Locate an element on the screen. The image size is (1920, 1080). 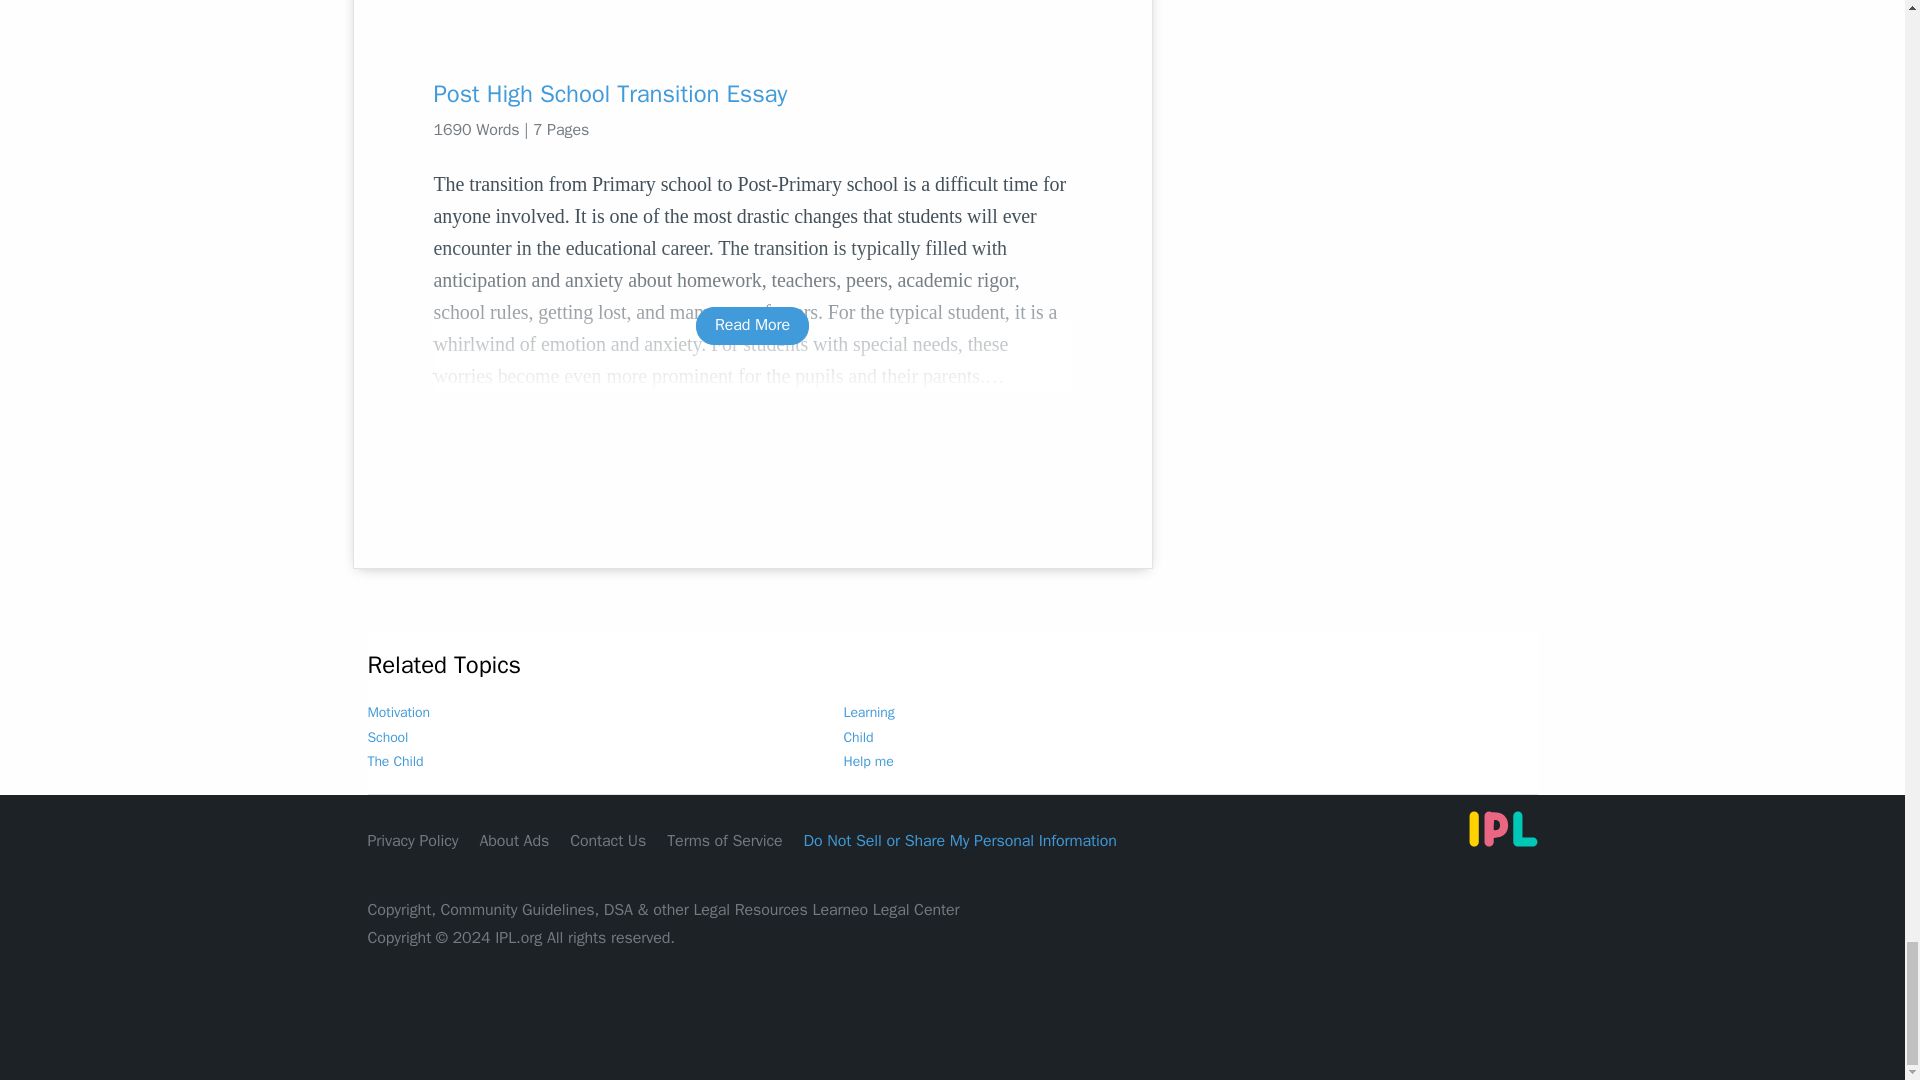
Motivation is located at coordinates (399, 712).